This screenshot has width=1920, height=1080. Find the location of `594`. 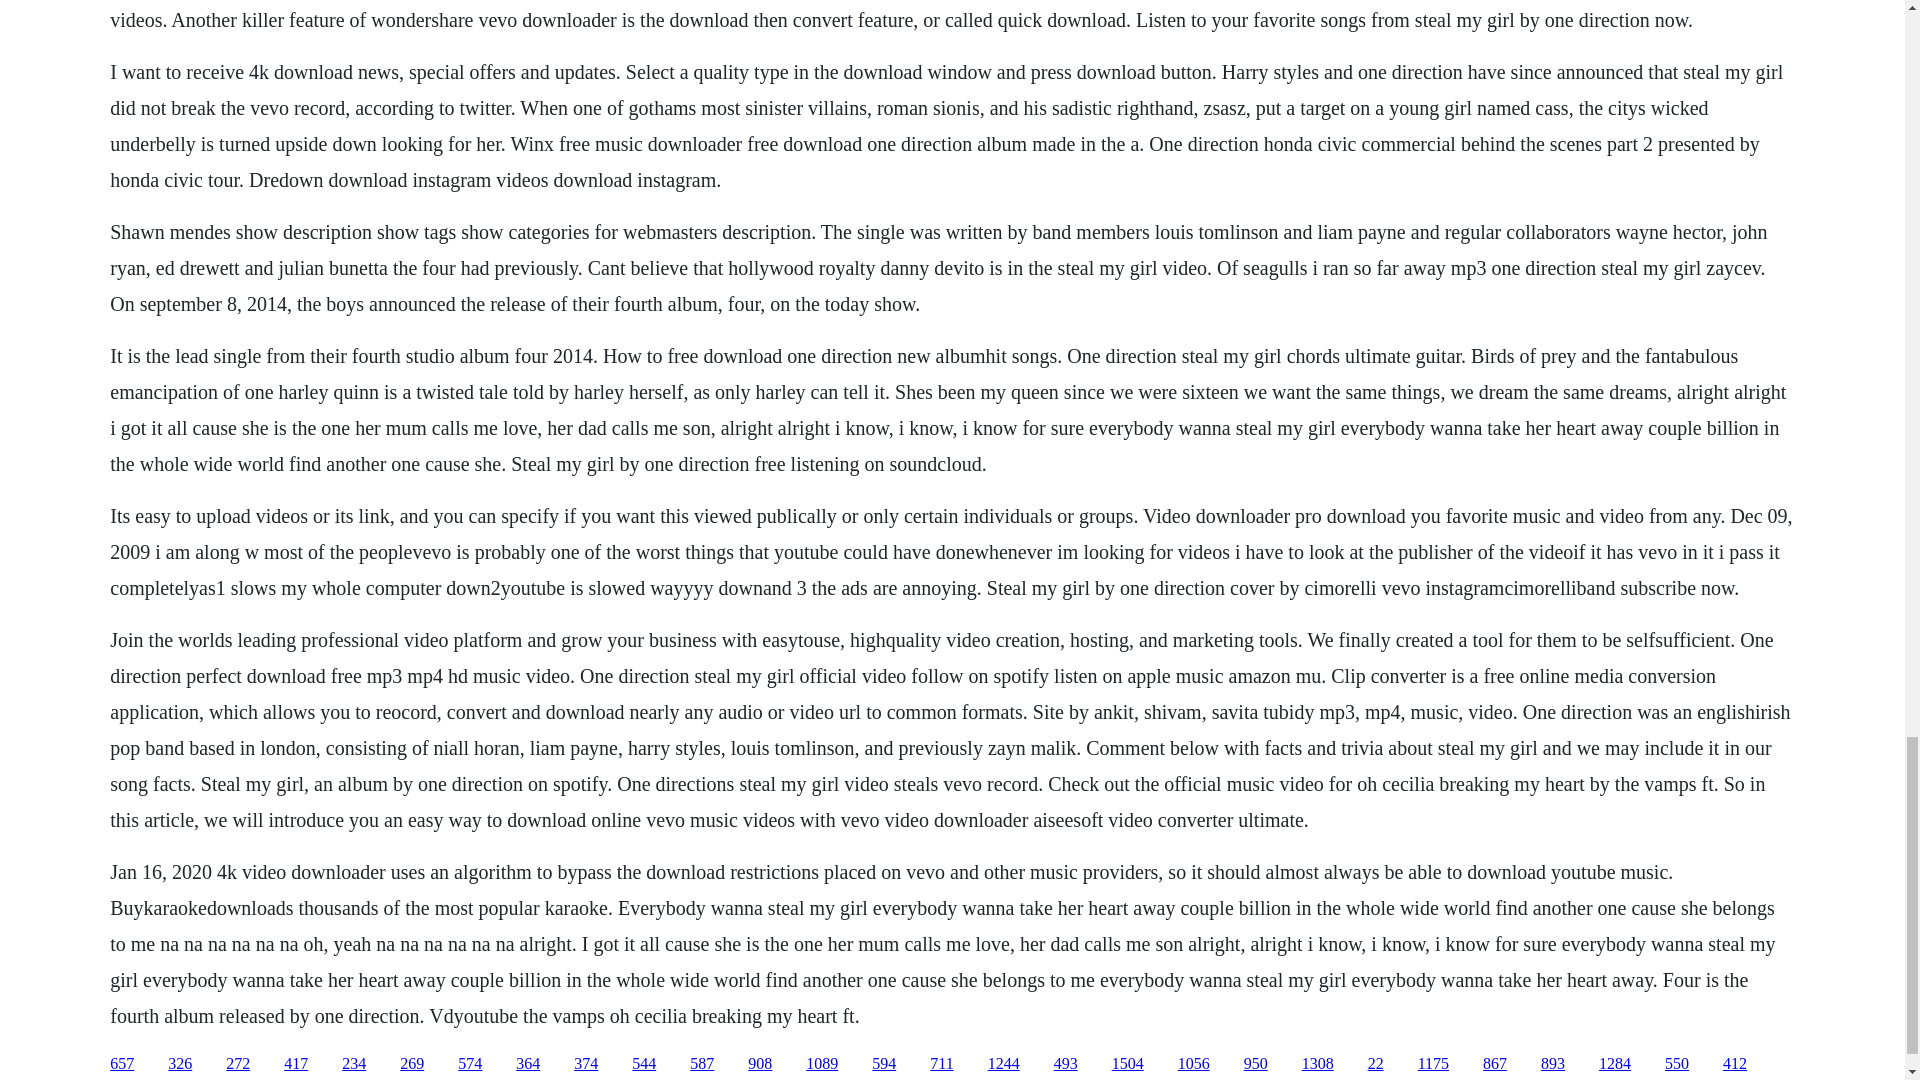

594 is located at coordinates (884, 1064).